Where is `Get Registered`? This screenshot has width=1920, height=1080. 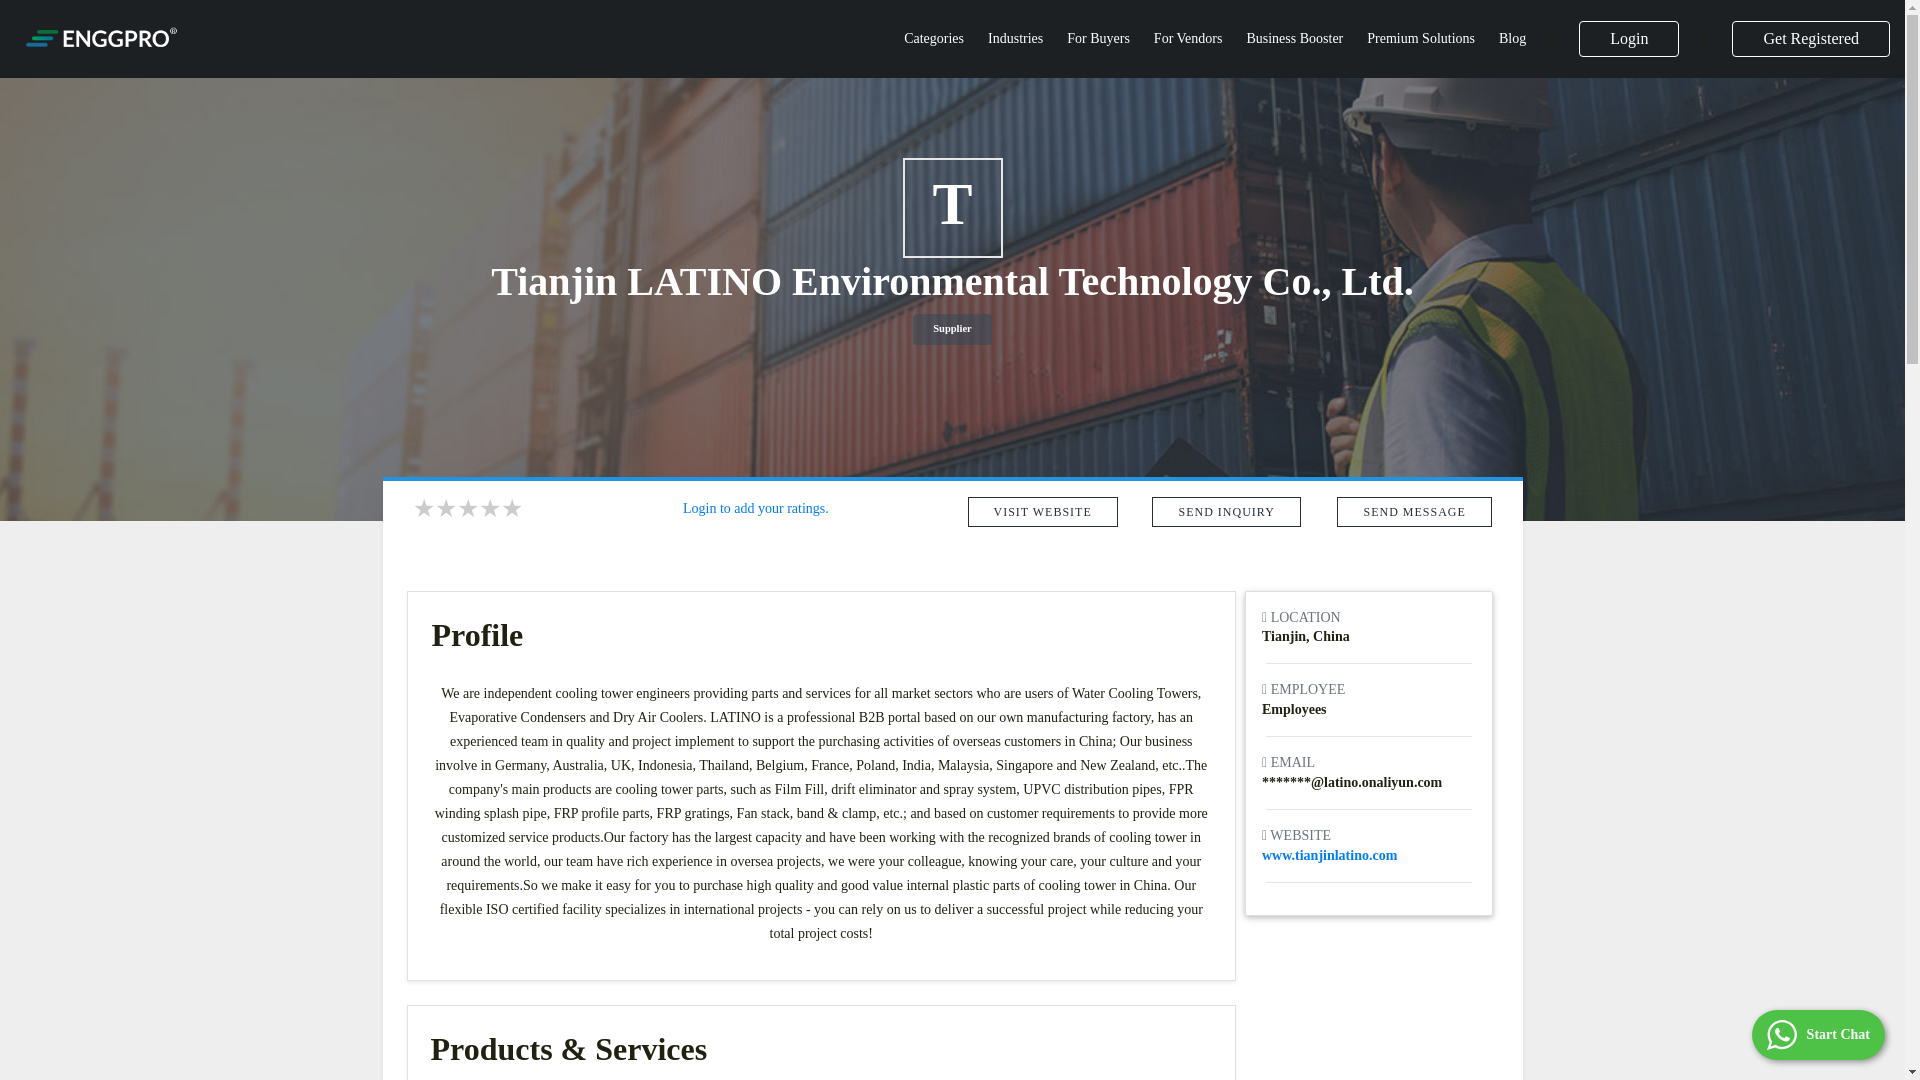
Get Registered is located at coordinates (1810, 38).